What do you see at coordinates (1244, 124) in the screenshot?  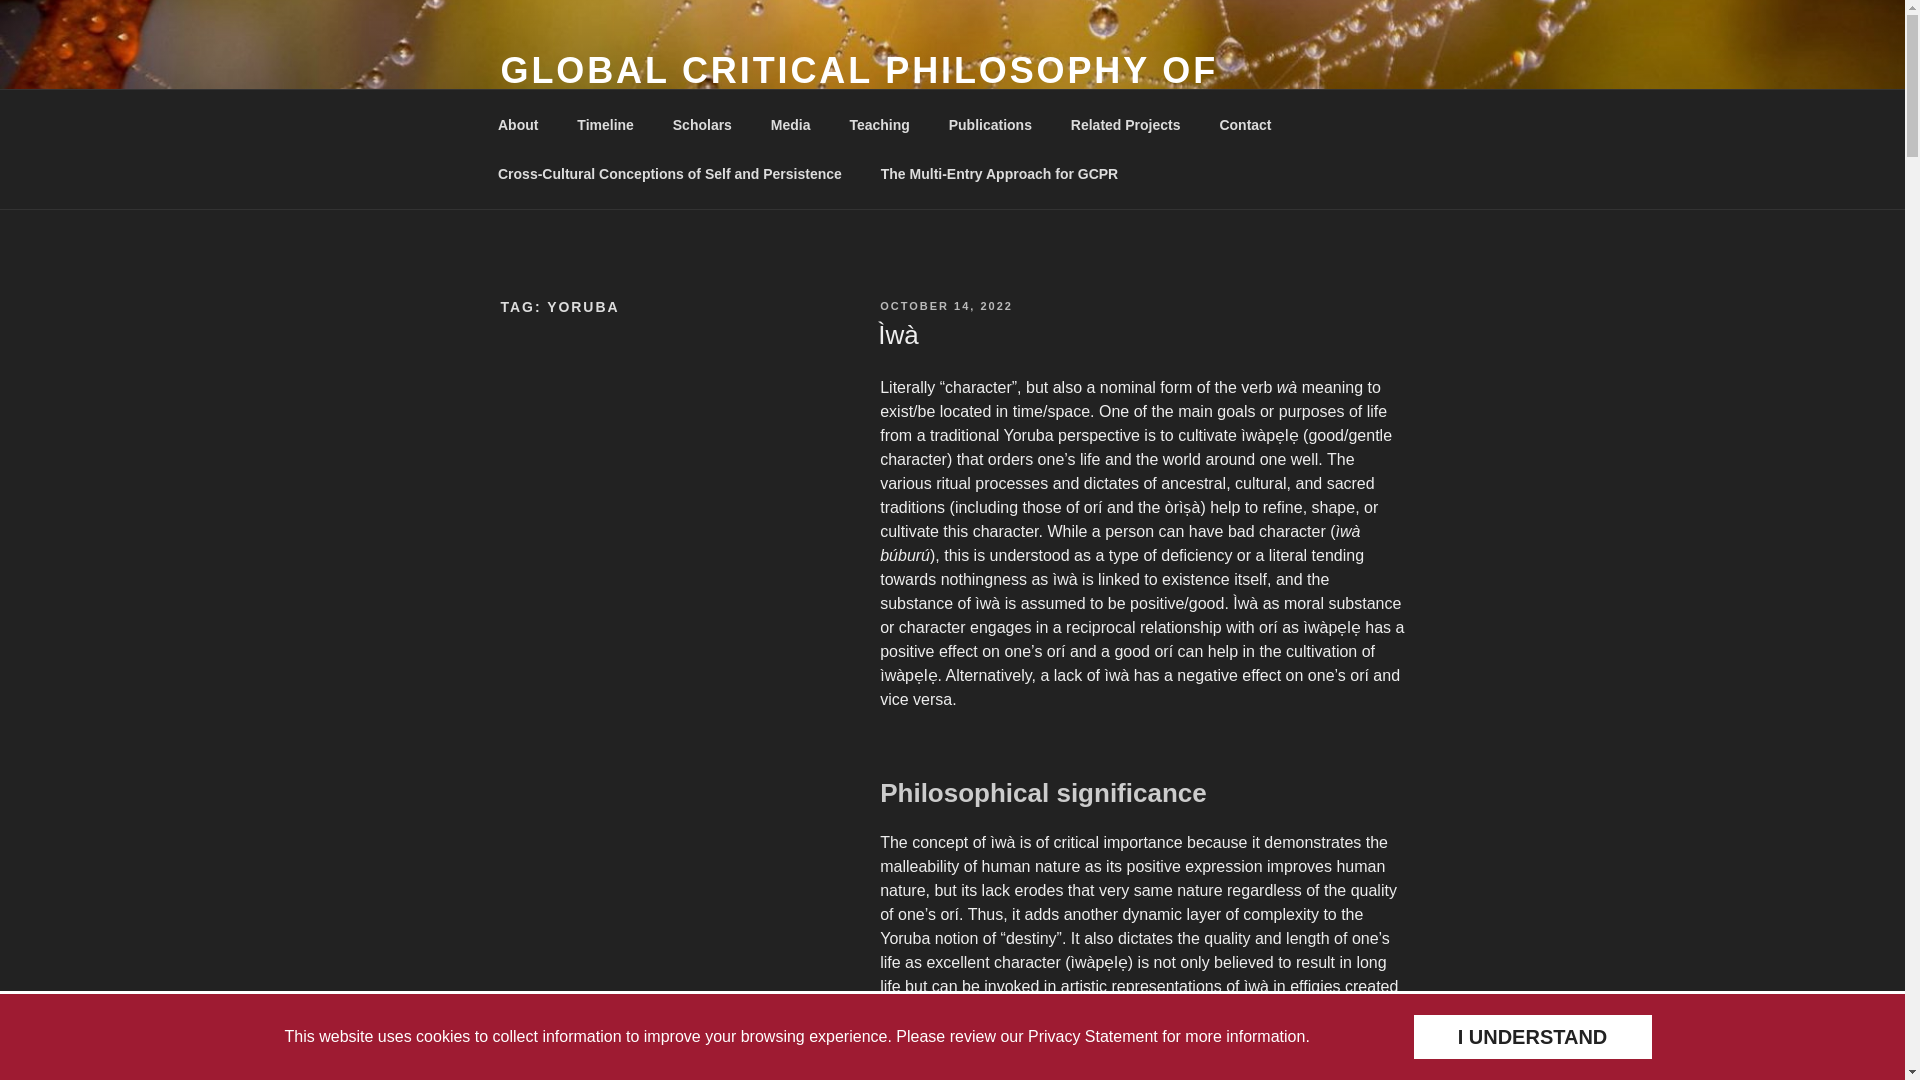 I see `Contact` at bounding box center [1244, 124].